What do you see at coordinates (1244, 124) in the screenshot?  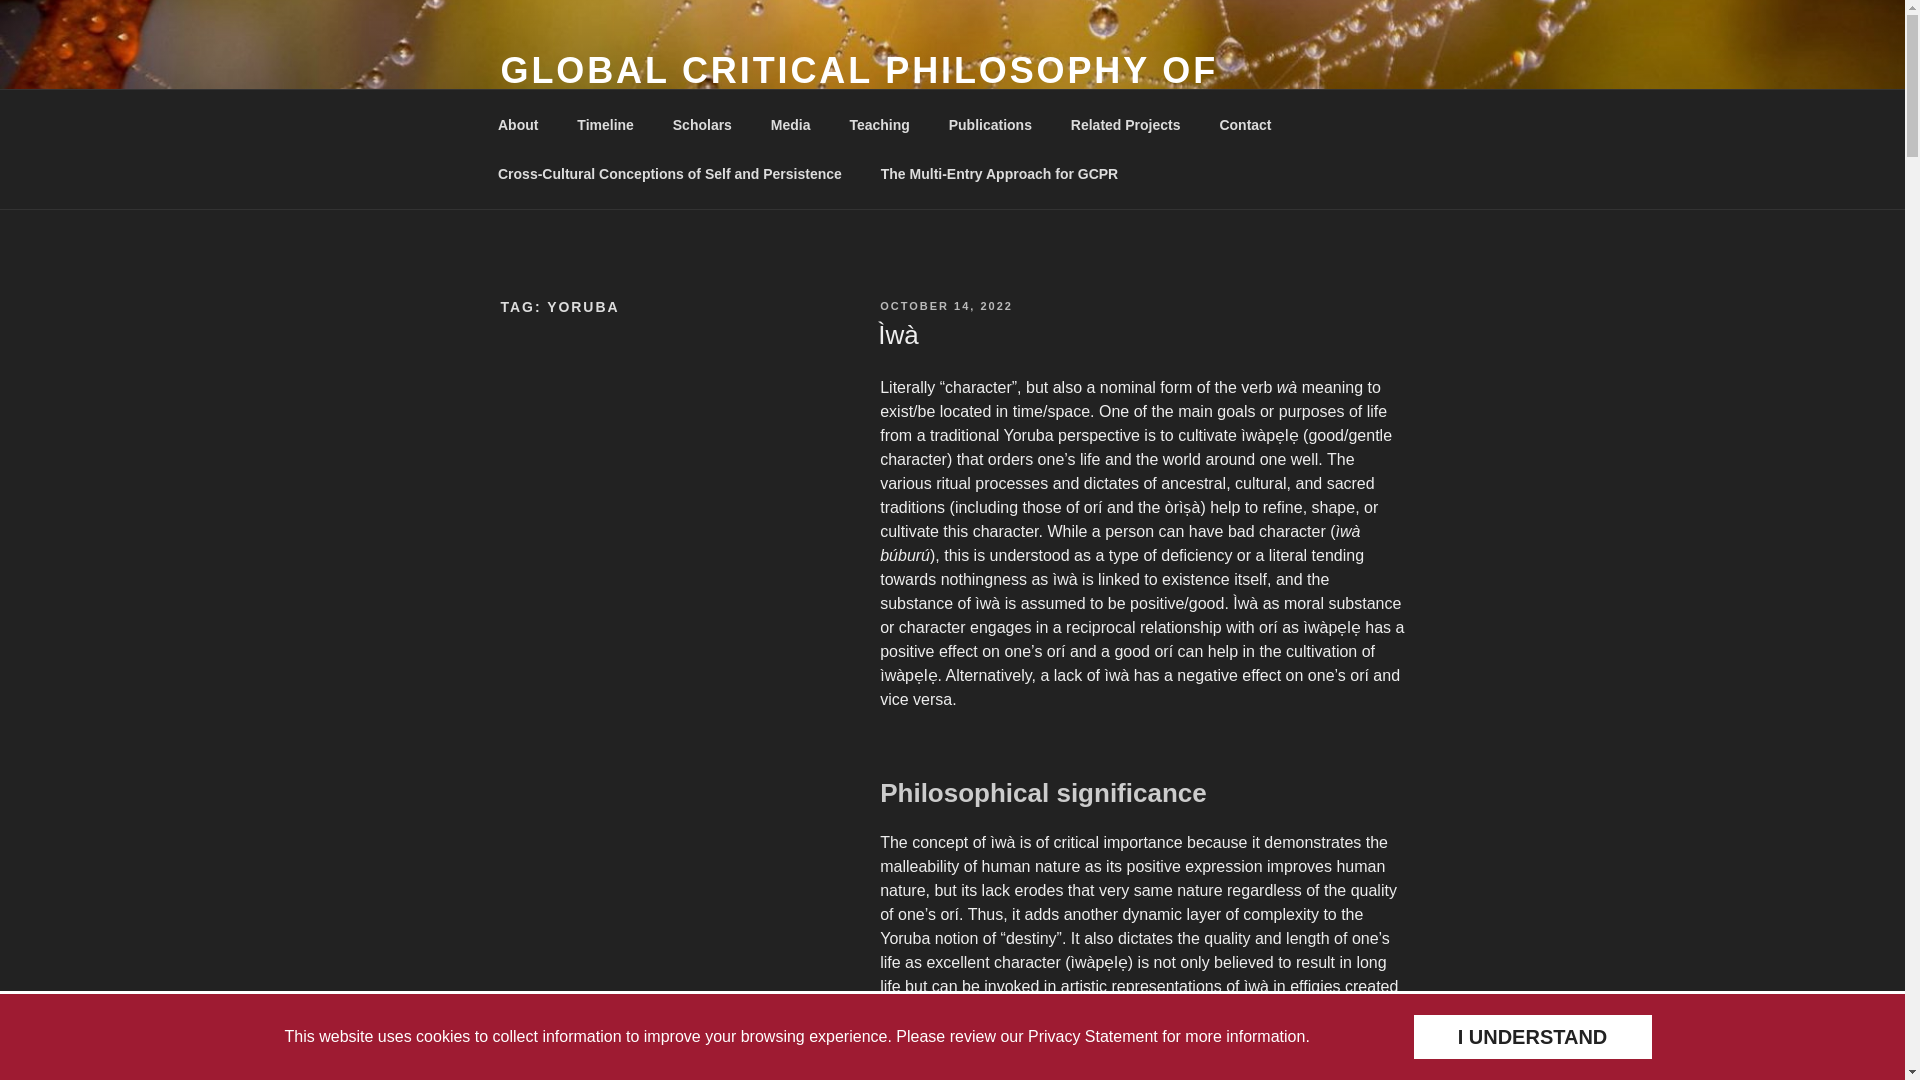 I see `Contact` at bounding box center [1244, 124].